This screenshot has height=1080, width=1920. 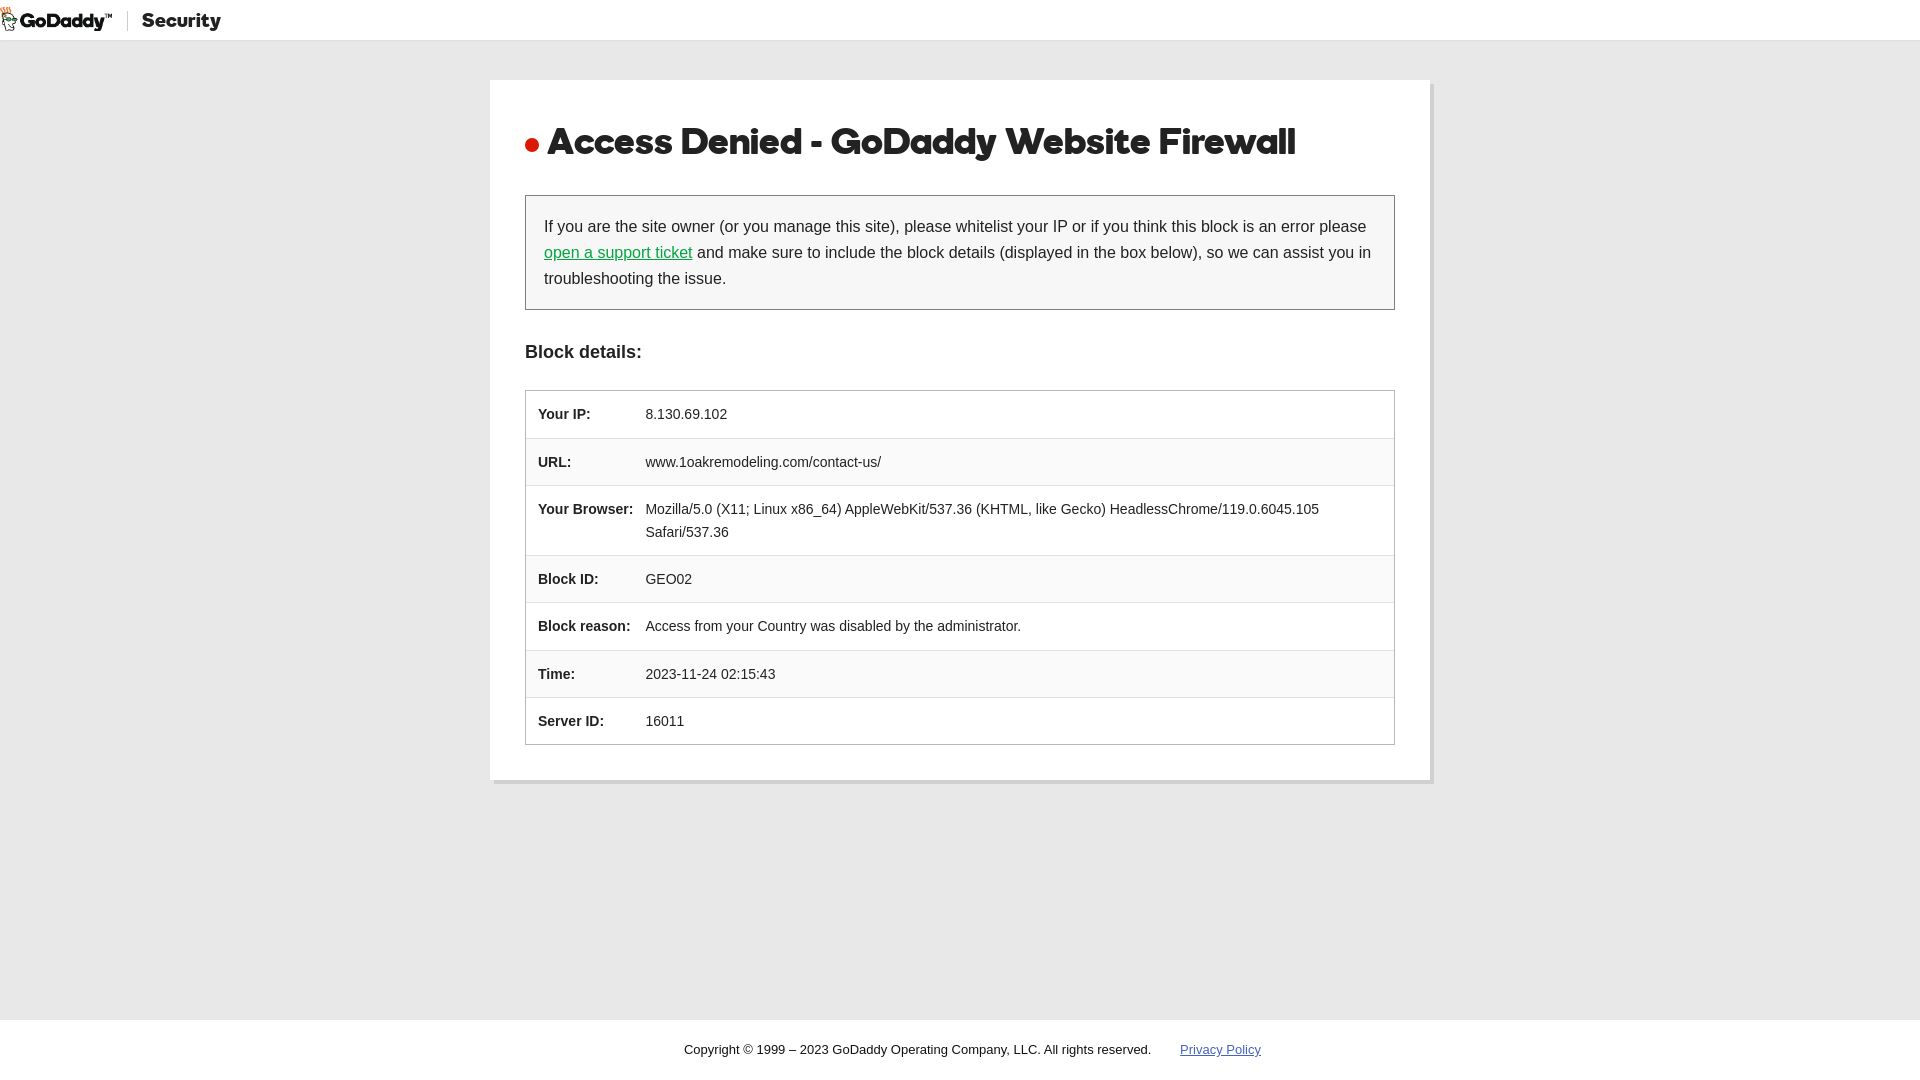 I want to click on Privacy Policy, so click(x=1220, y=1050).